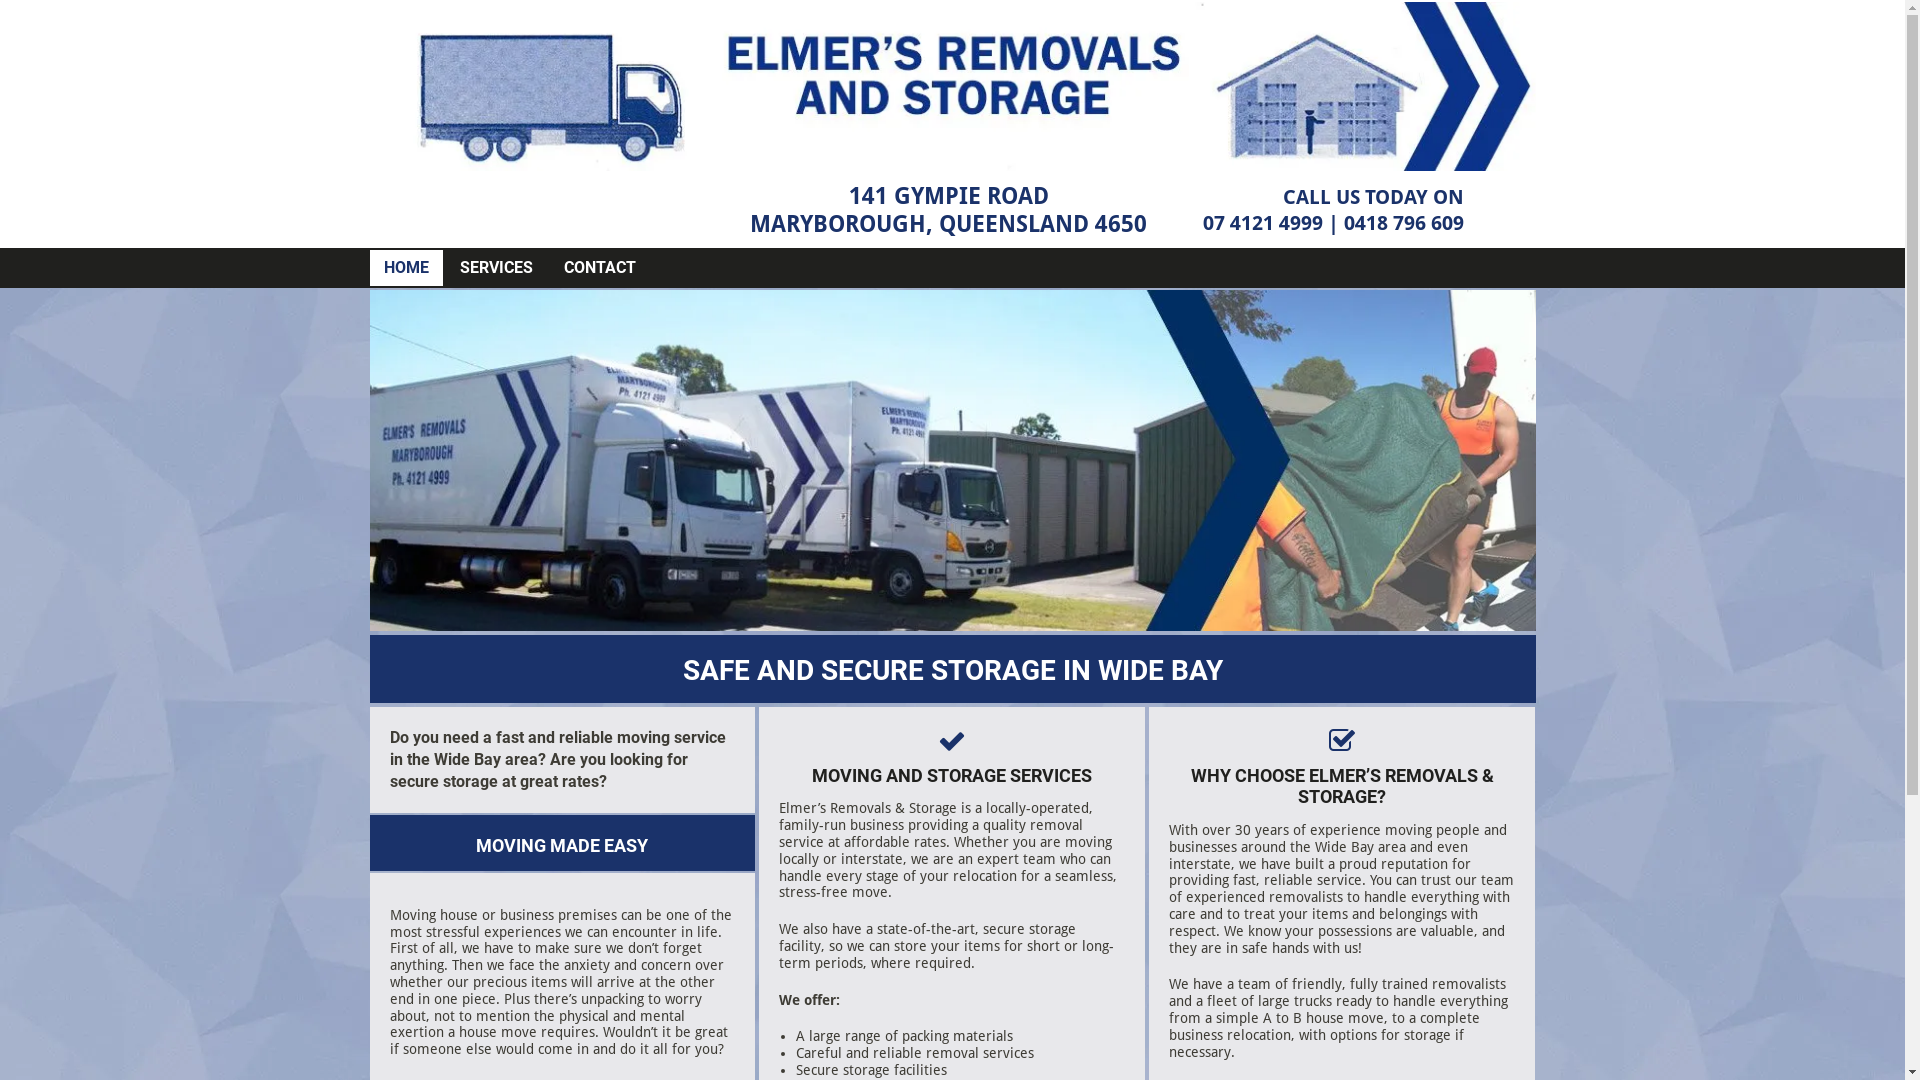 The width and height of the screenshot is (1920, 1080). I want to click on 07 4121 4999, so click(1263, 223).